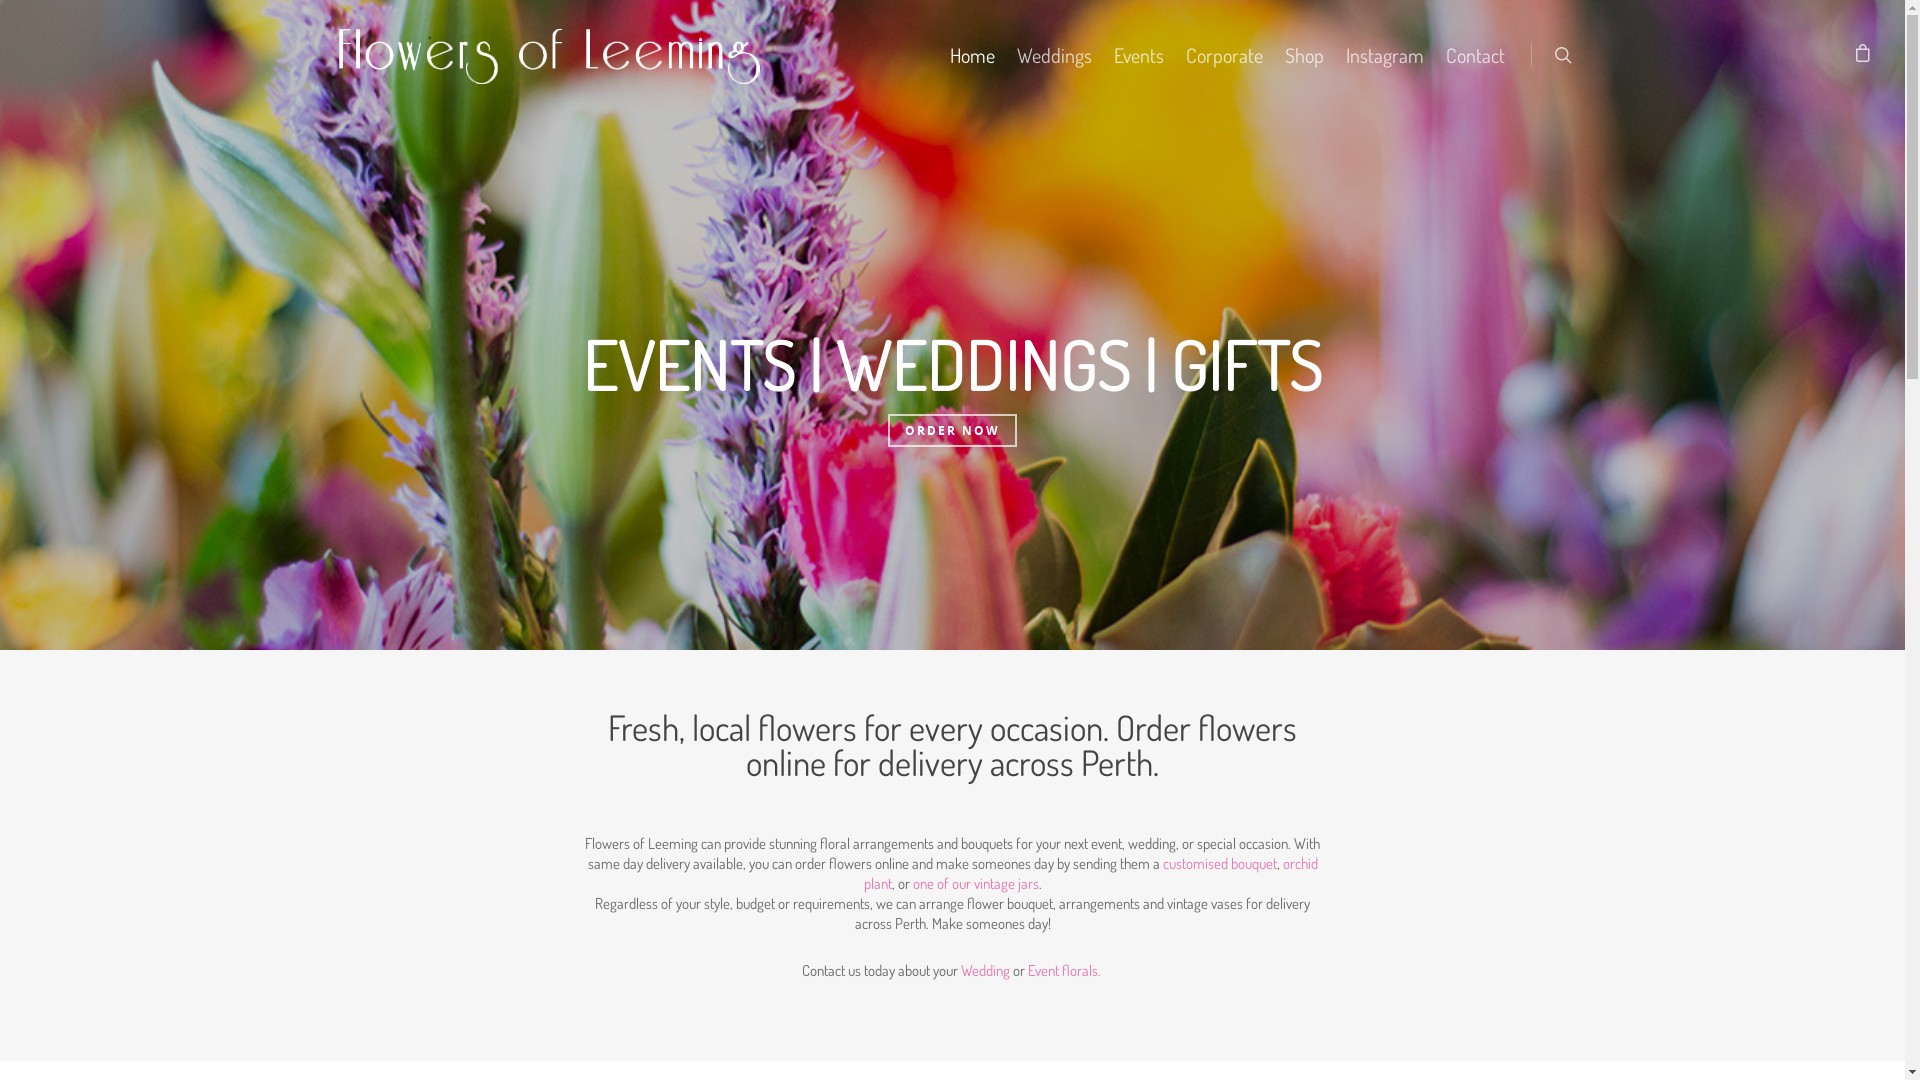 Image resolution: width=1920 pixels, height=1080 pixels. Describe the element at coordinates (1476, 65) in the screenshot. I see `Contact` at that location.